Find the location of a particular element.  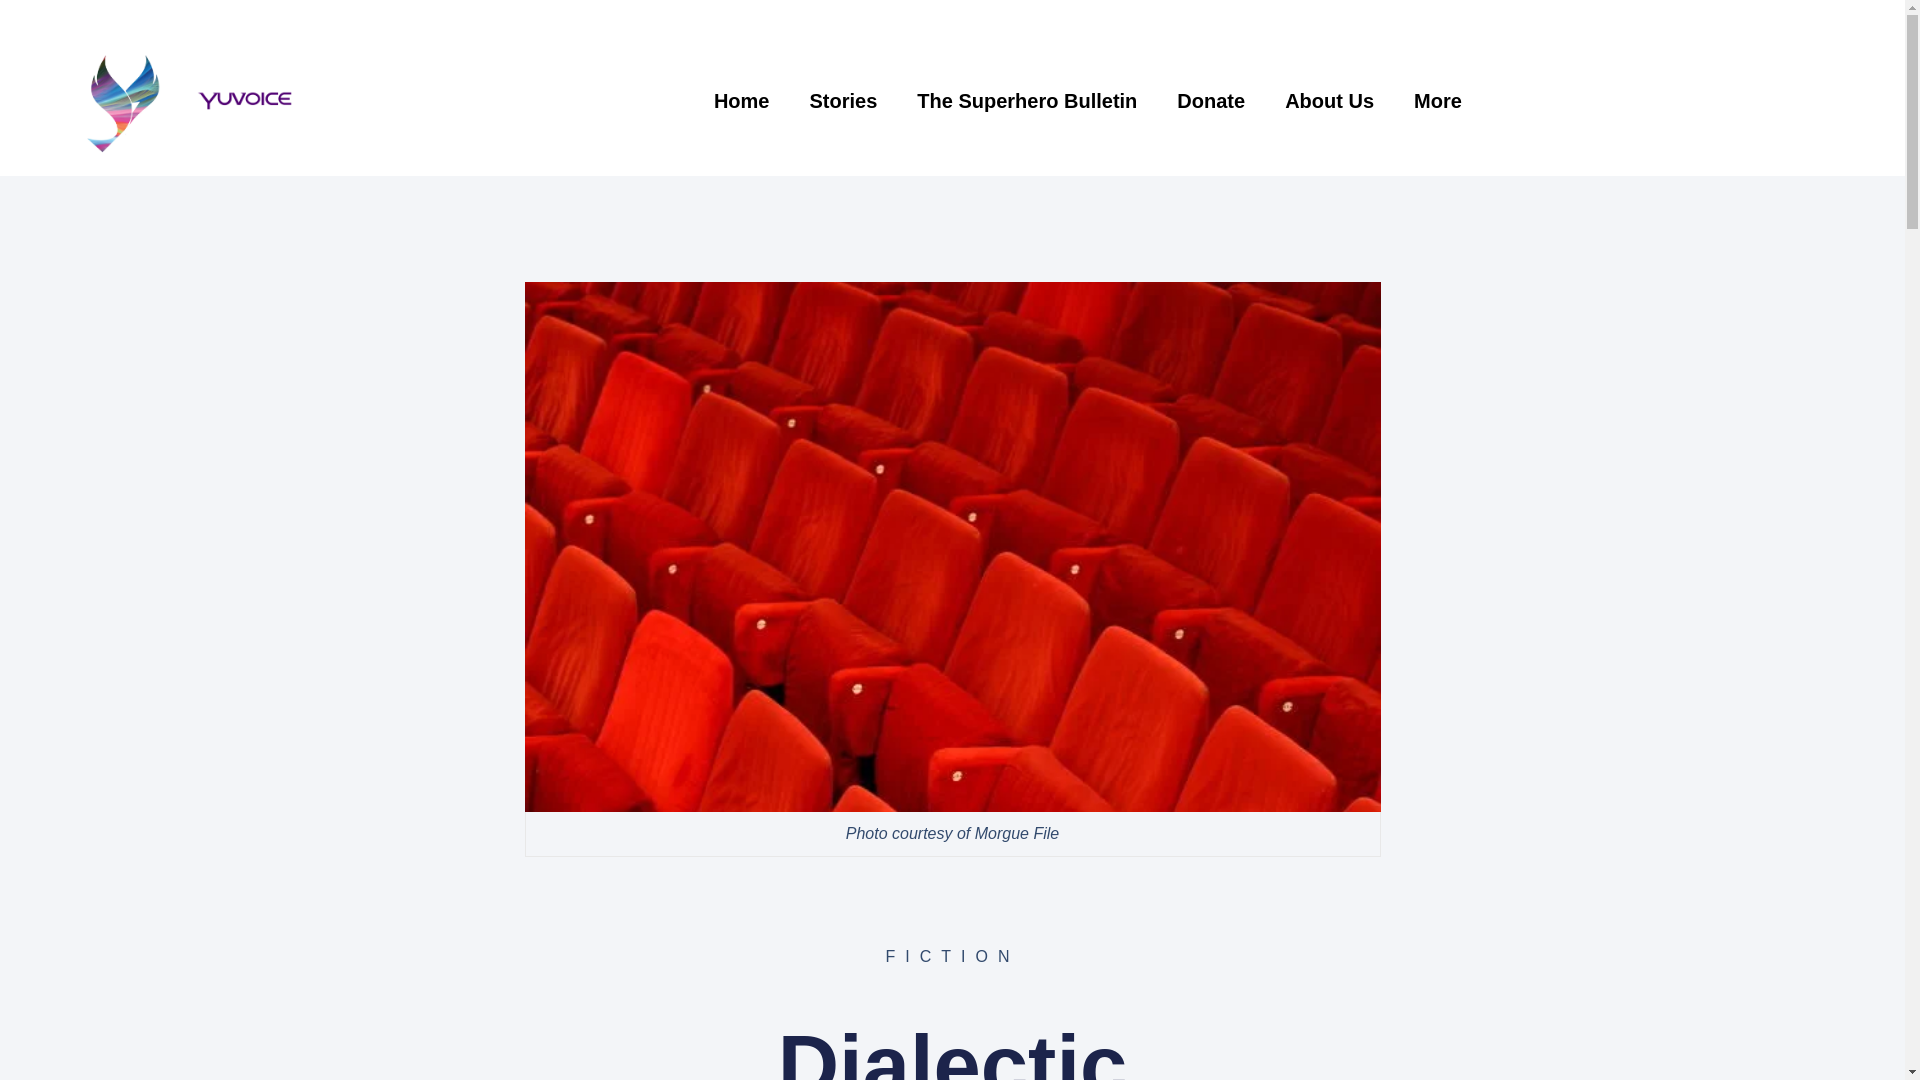

More is located at coordinates (1438, 100).